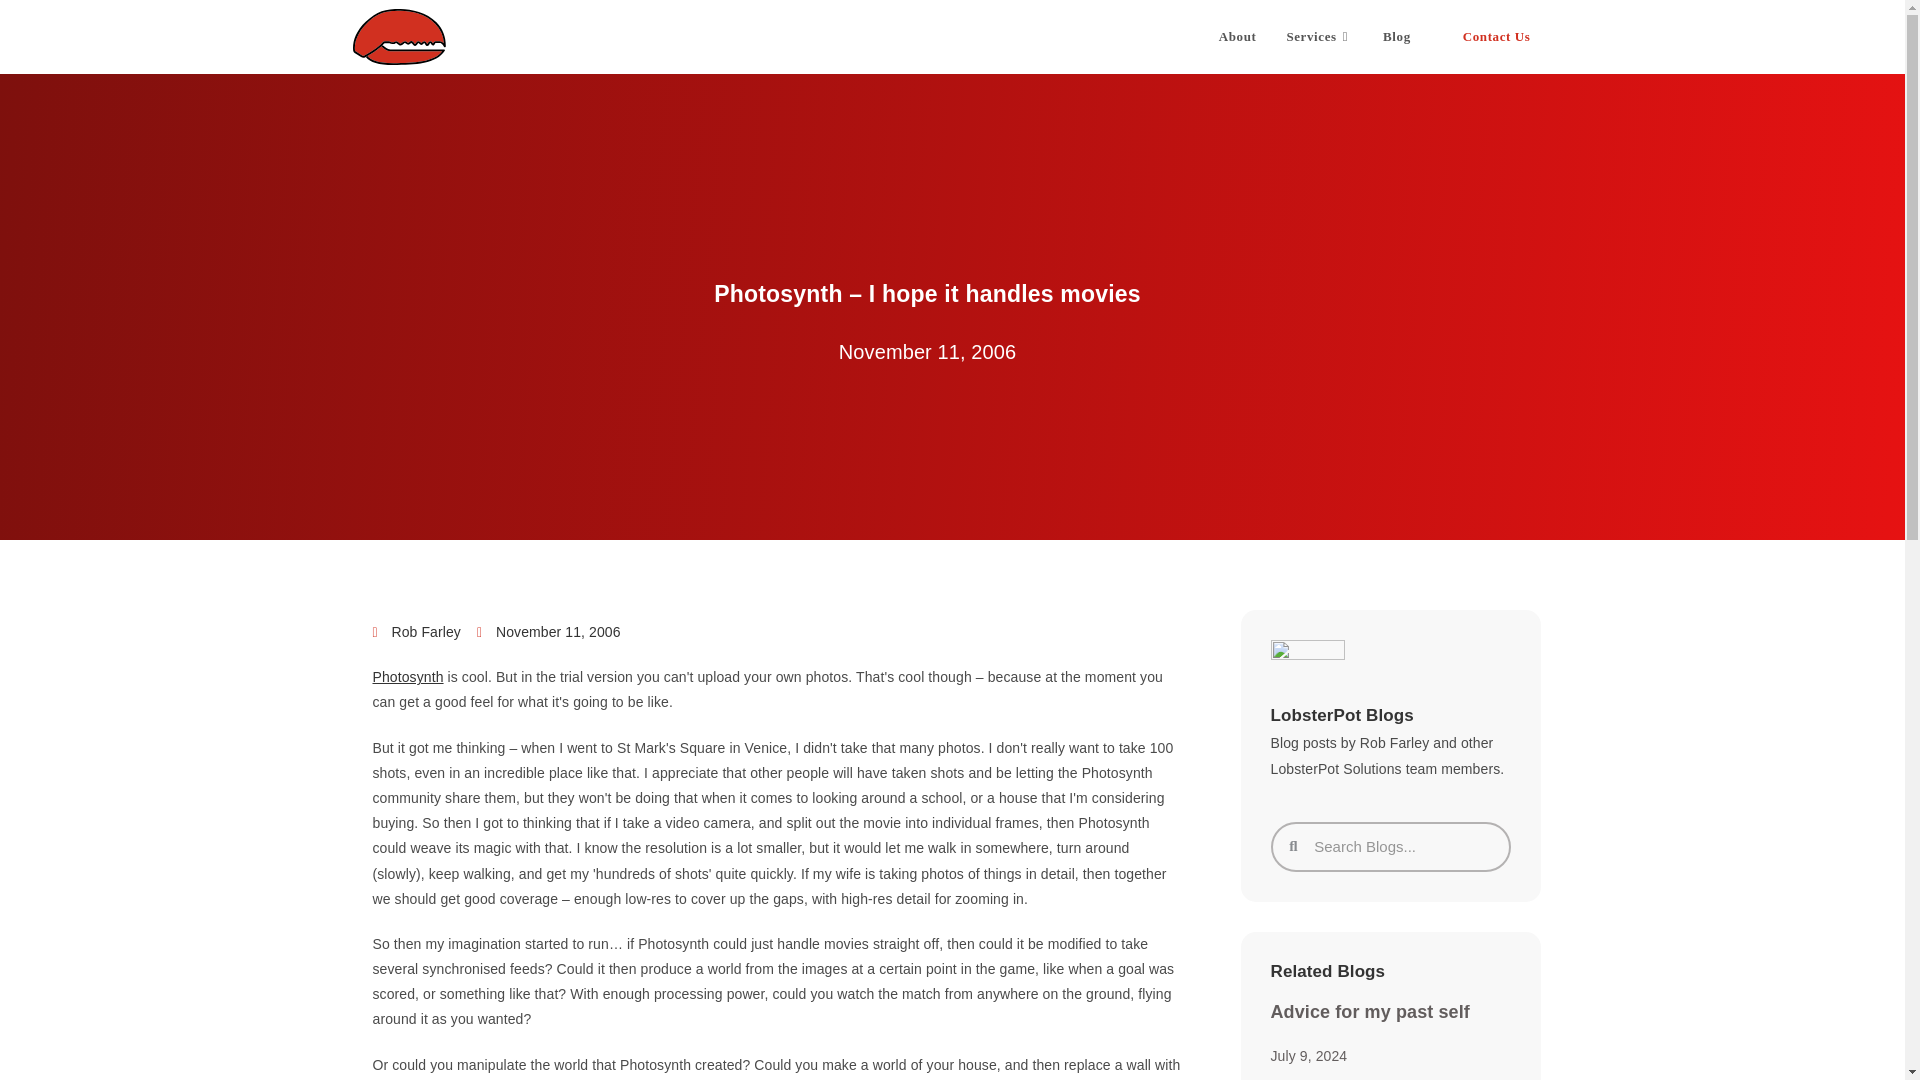  Describe the element at coordinates (548, 632) in the screenshot. I see `November 11, 2006` at that location.